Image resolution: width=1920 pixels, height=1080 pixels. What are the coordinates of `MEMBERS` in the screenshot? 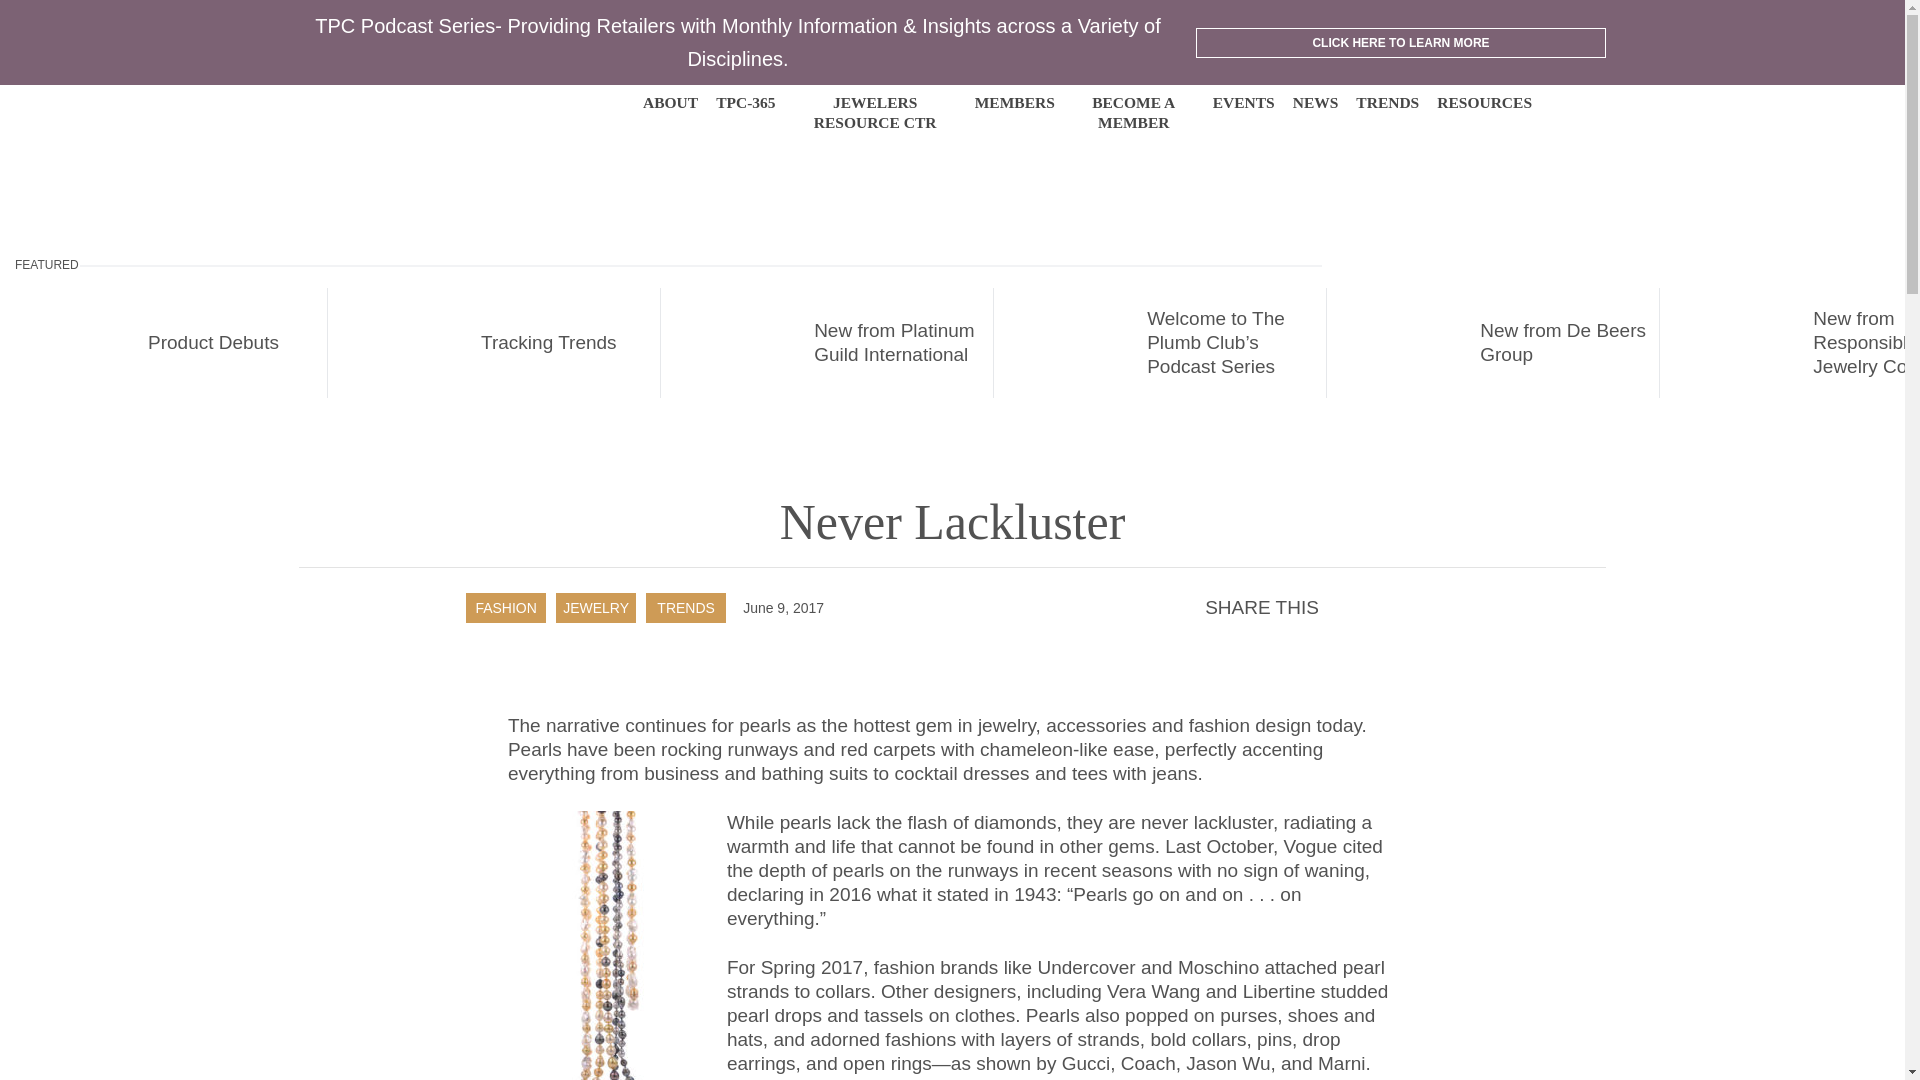 It's located at (1014, 102).